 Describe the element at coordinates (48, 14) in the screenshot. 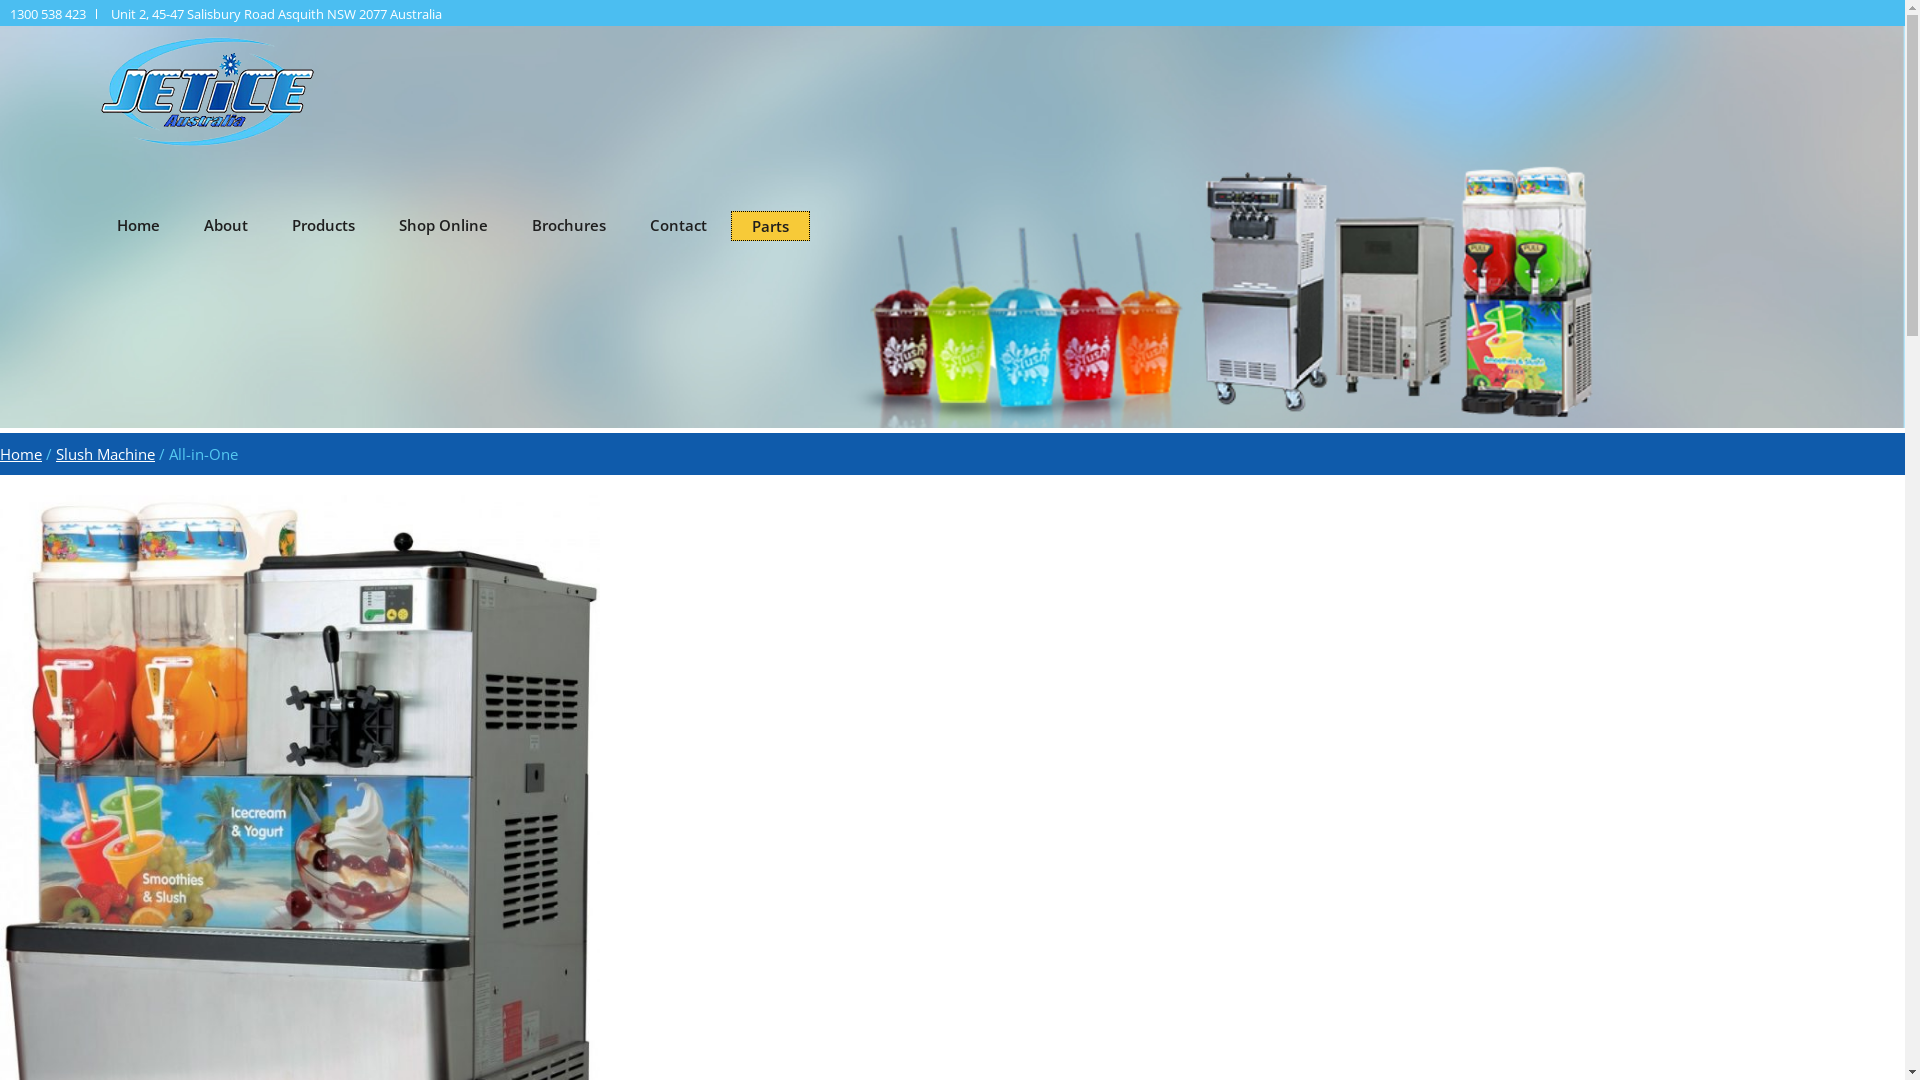

I see `1300 538 423` at that location.